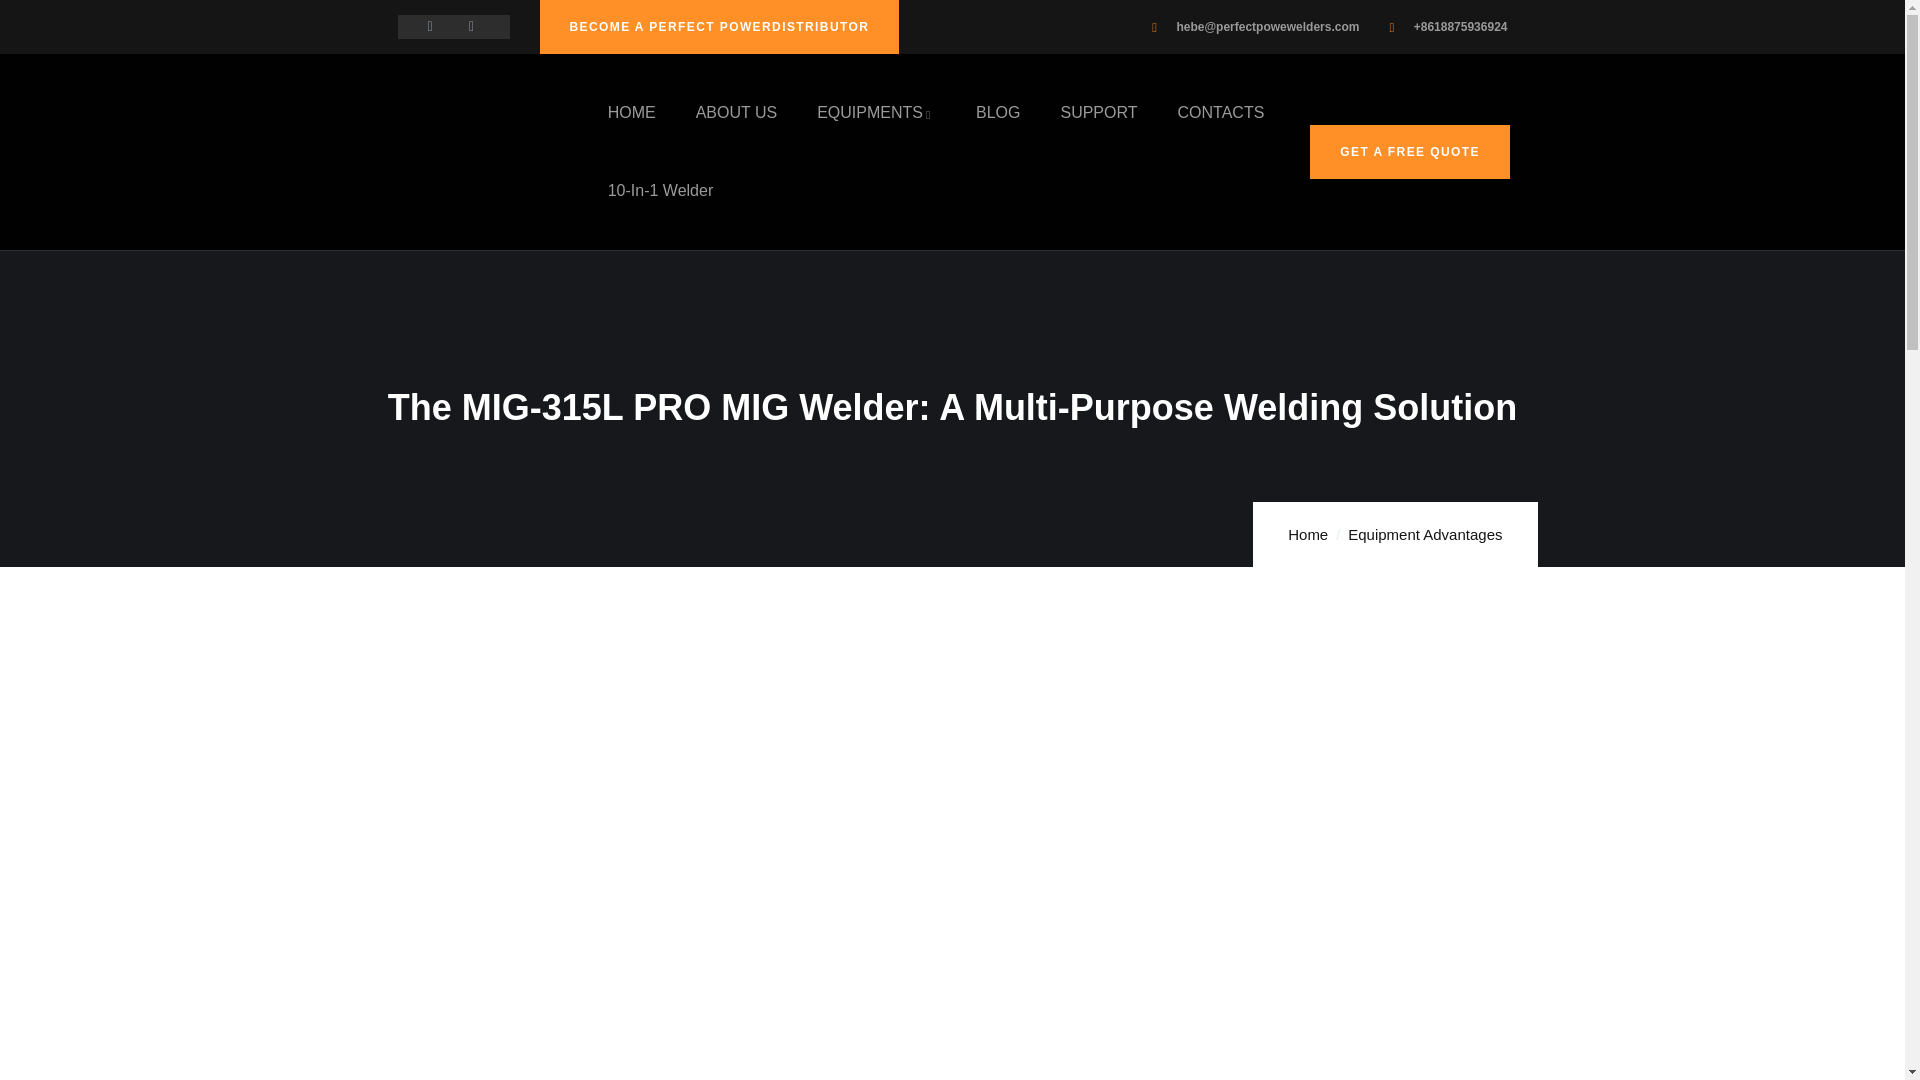  Describe the element at coordinates (720, 27) in the screenshot. I see `BECOME A PERFECT POWERDISTRIBUTOR` at that location.